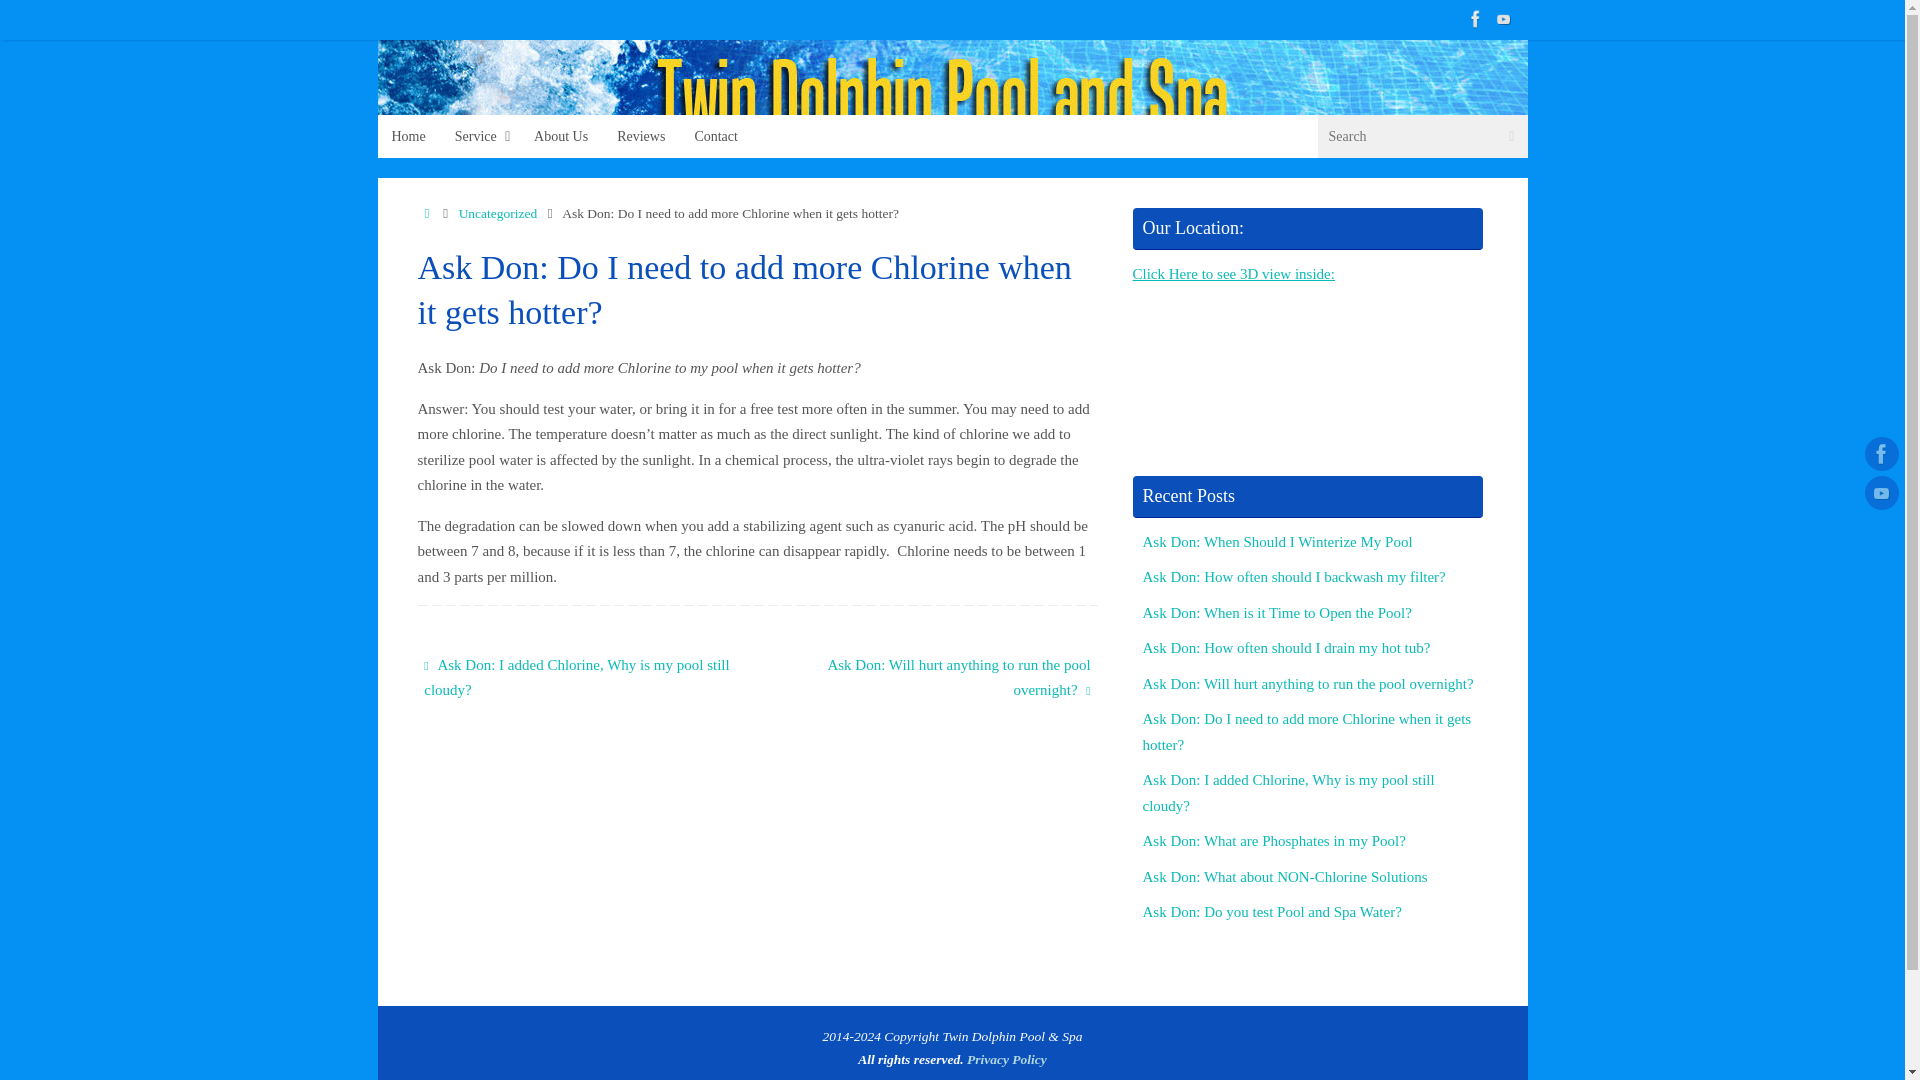 The height and width of the screenshot is (1080, 1920). I want to click on Facebook, so click(1881, 454).